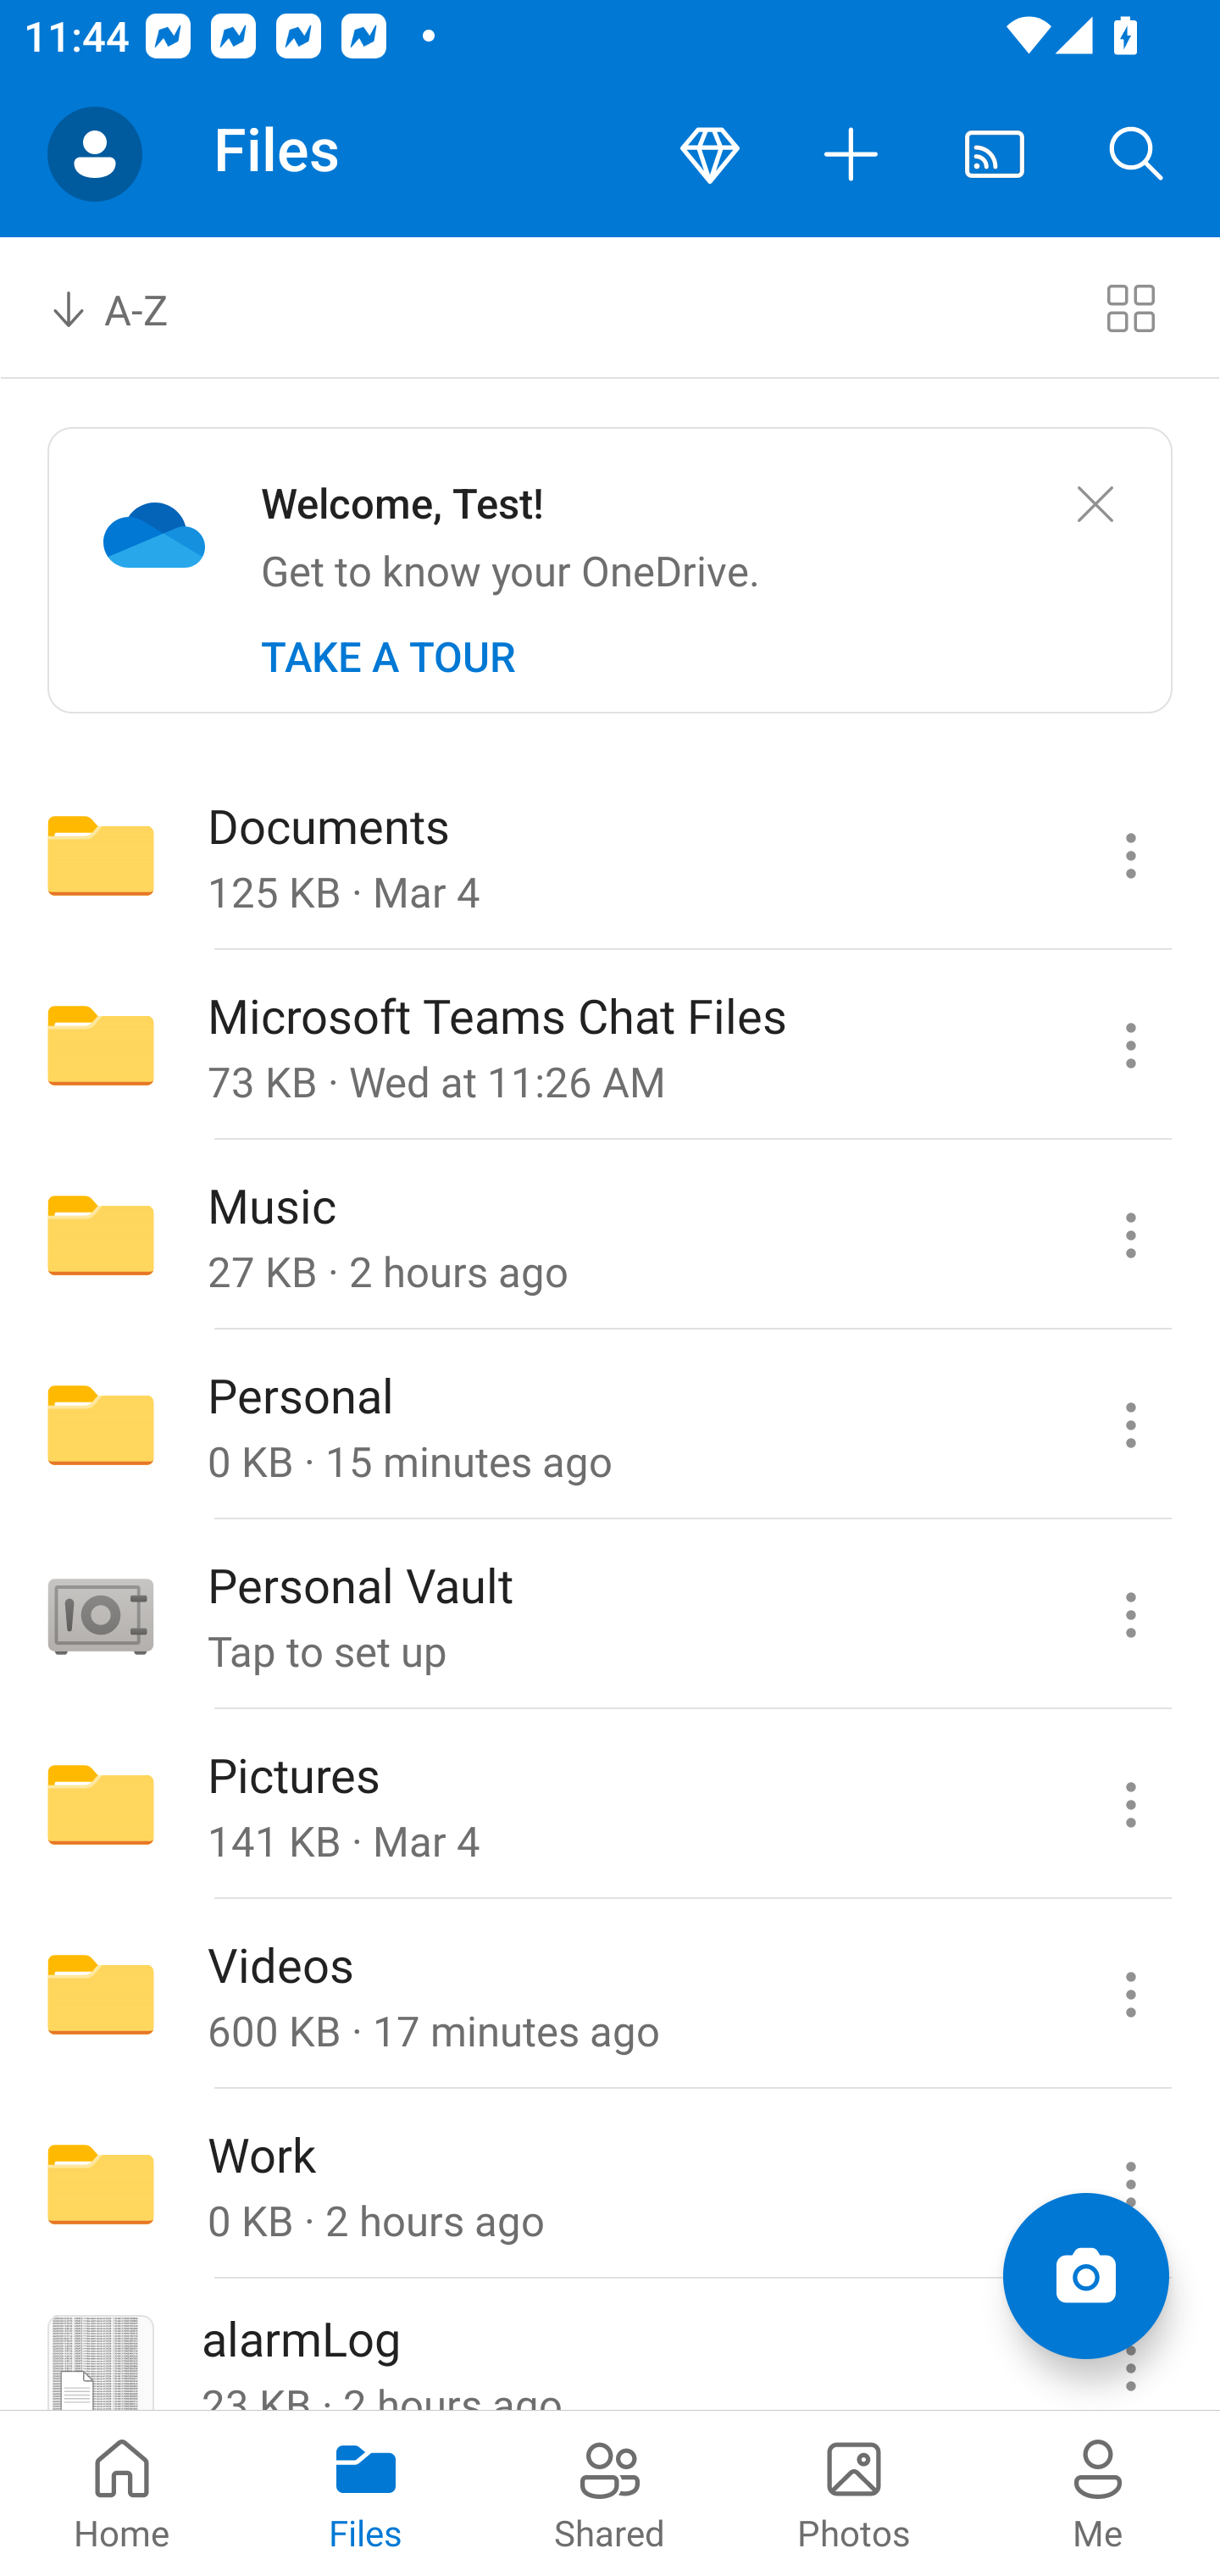 The width and height of the screenshot is (1220, 2576). What do you see at coordinates (610, 854) in the screenshot?
I see `Folder Documents 125 KB · Mar 4 Documents commands` at bounding box center [610, 854].